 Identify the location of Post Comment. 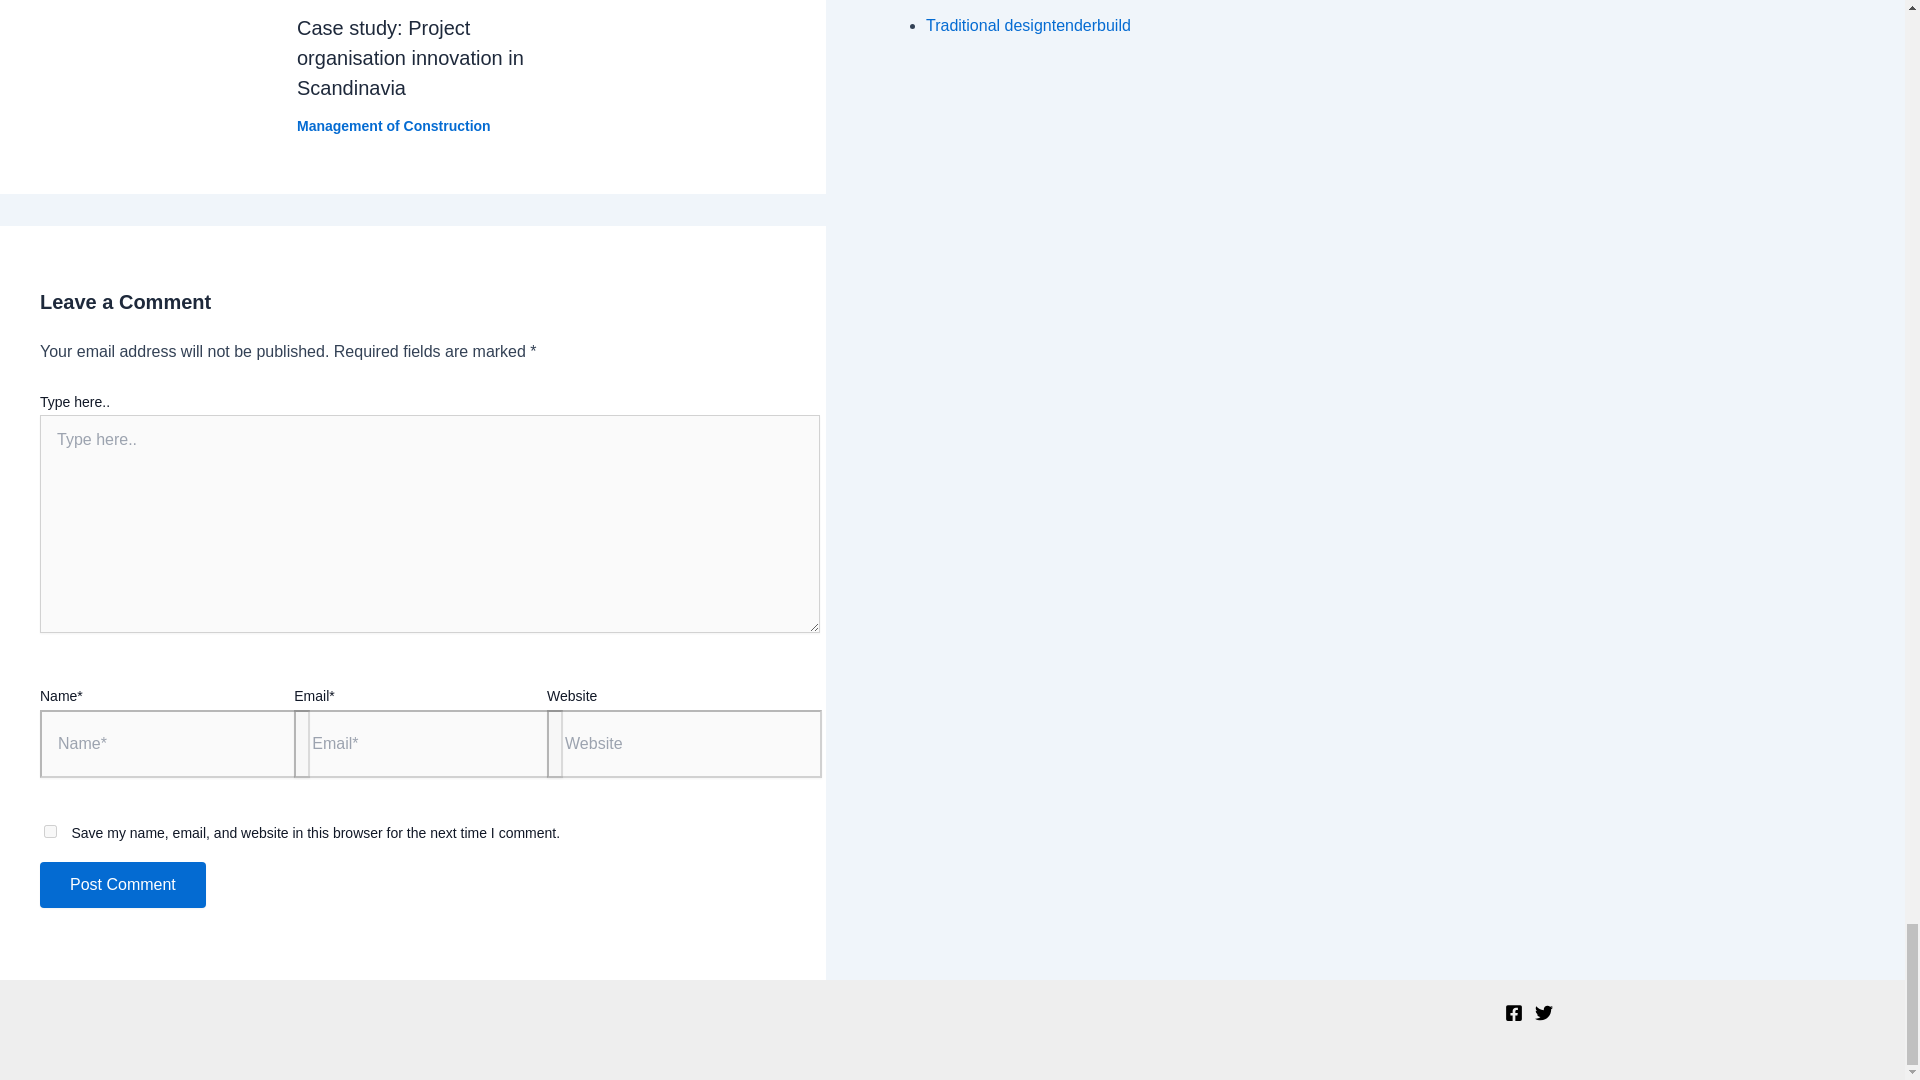
(122, 884).